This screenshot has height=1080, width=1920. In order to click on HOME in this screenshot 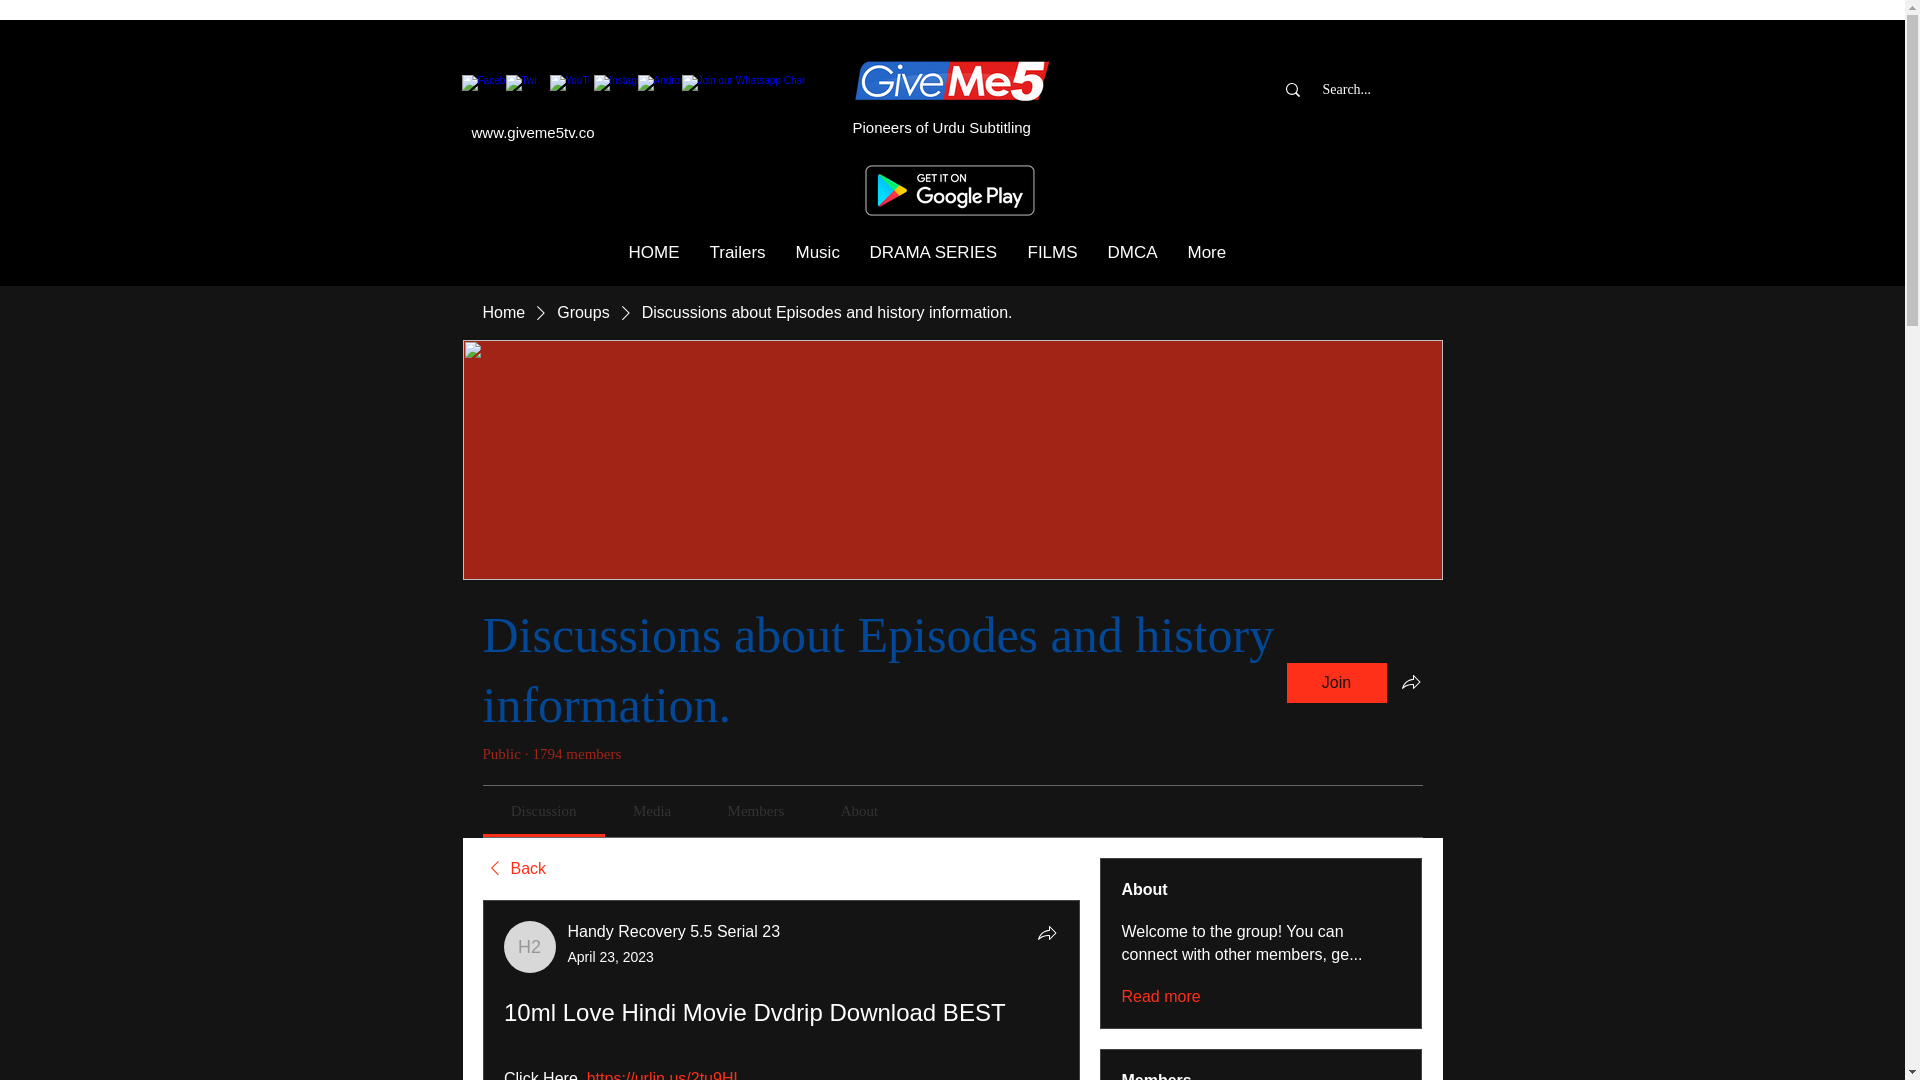, I will do `click(654, 252)`.